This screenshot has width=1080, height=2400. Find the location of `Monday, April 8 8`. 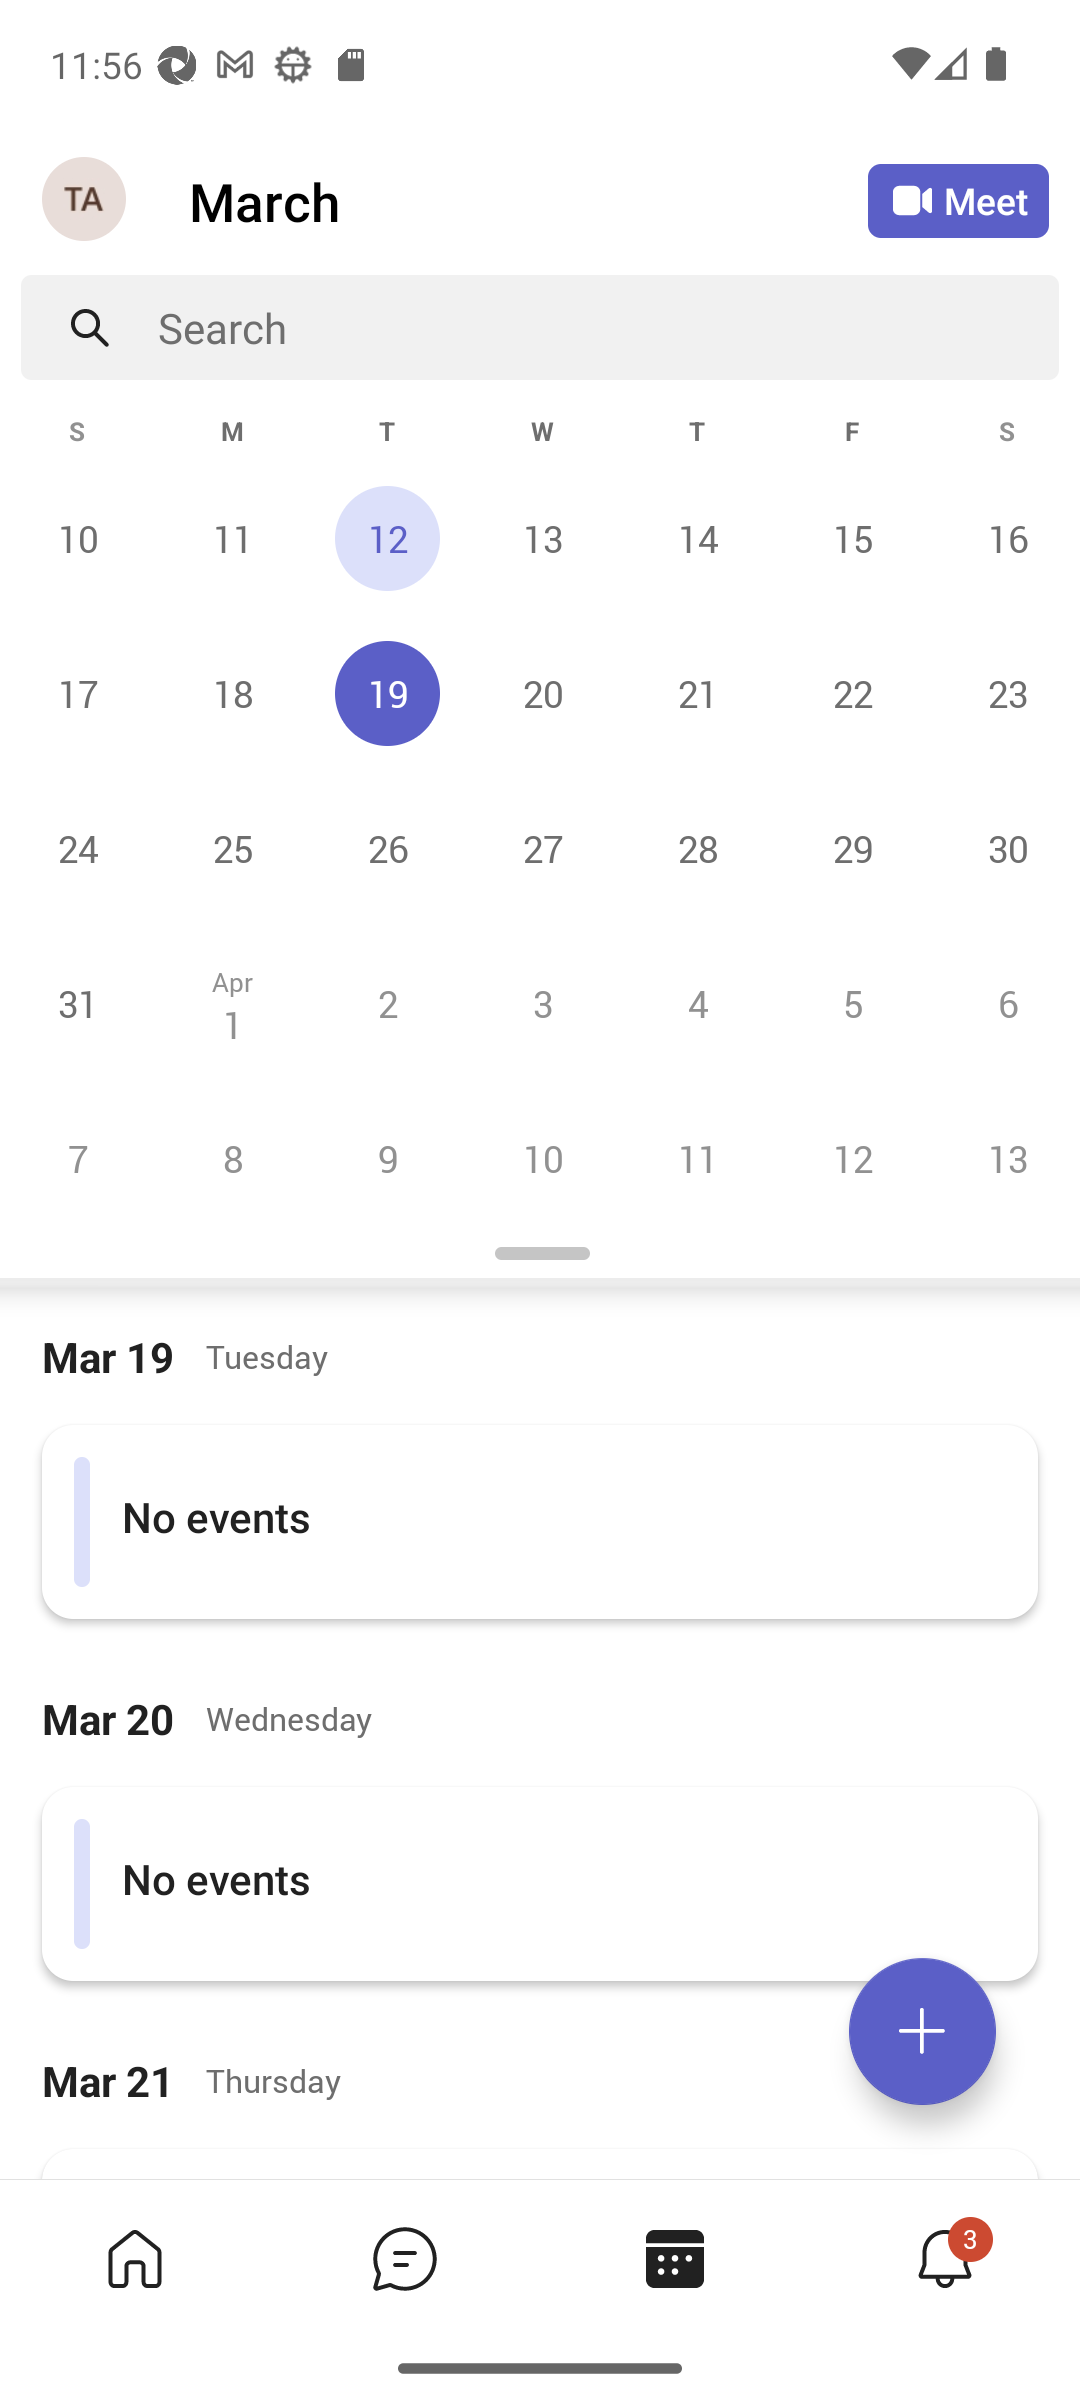

Monday, April 8 8 is located at coordinates (232, 1158).